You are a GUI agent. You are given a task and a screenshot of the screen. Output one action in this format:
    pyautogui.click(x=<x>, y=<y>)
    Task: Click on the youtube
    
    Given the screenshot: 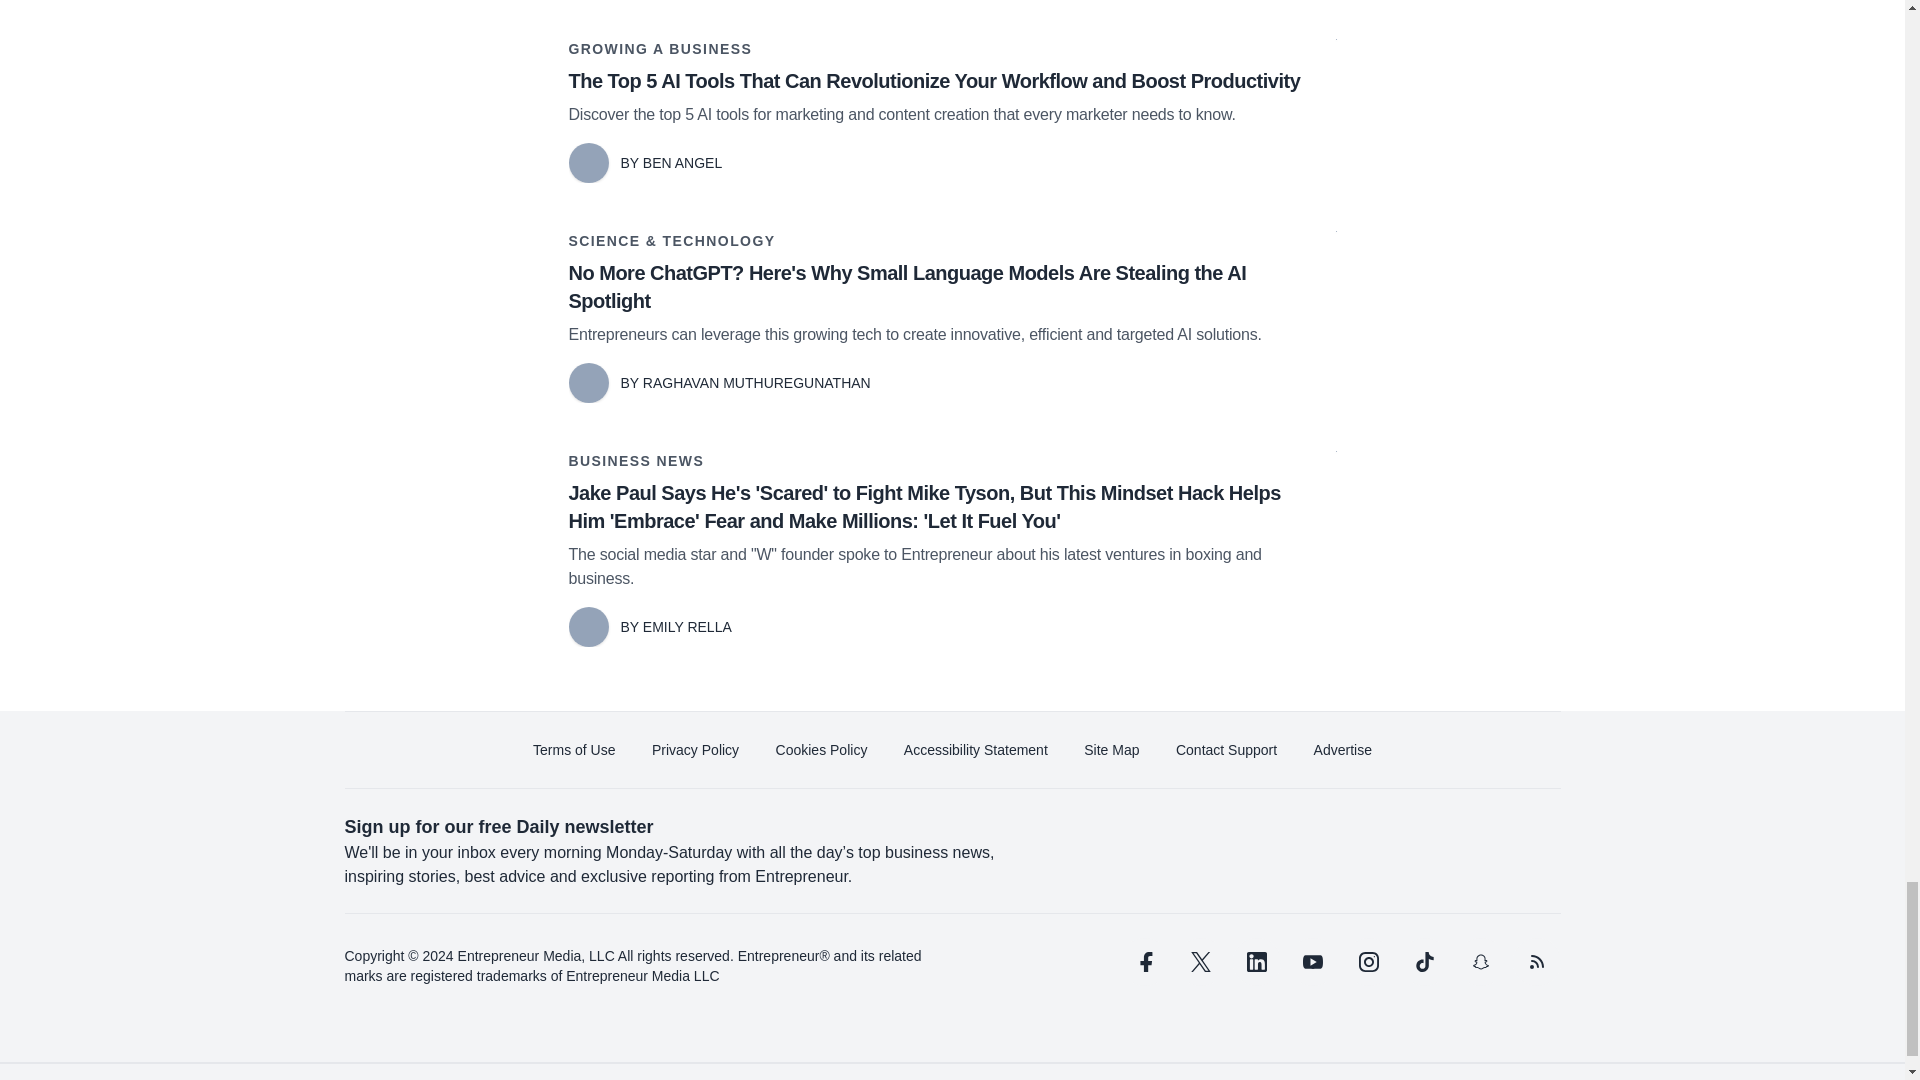 What is the action you would take?
    pyautogui.click(x=1312, y=962)
    